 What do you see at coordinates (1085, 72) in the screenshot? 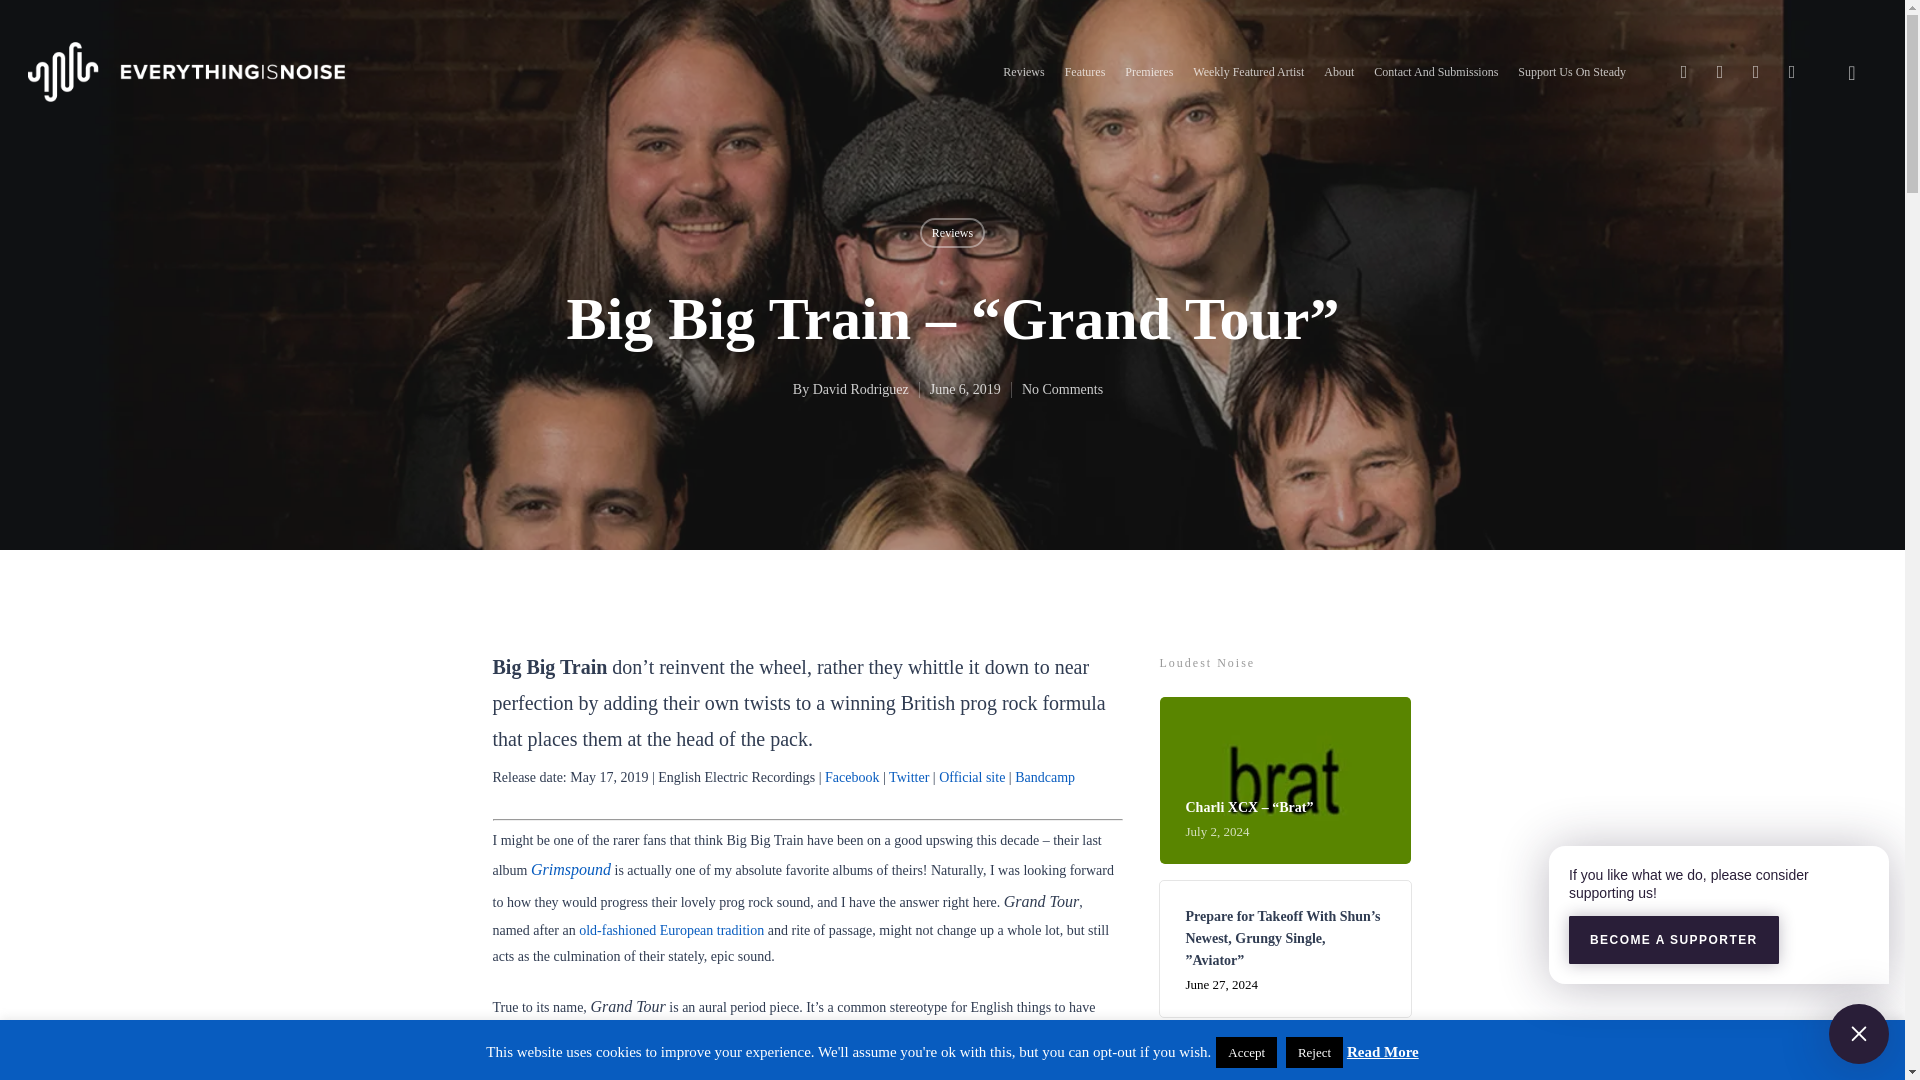
I see `Features` at bounding box center [1085, 72].